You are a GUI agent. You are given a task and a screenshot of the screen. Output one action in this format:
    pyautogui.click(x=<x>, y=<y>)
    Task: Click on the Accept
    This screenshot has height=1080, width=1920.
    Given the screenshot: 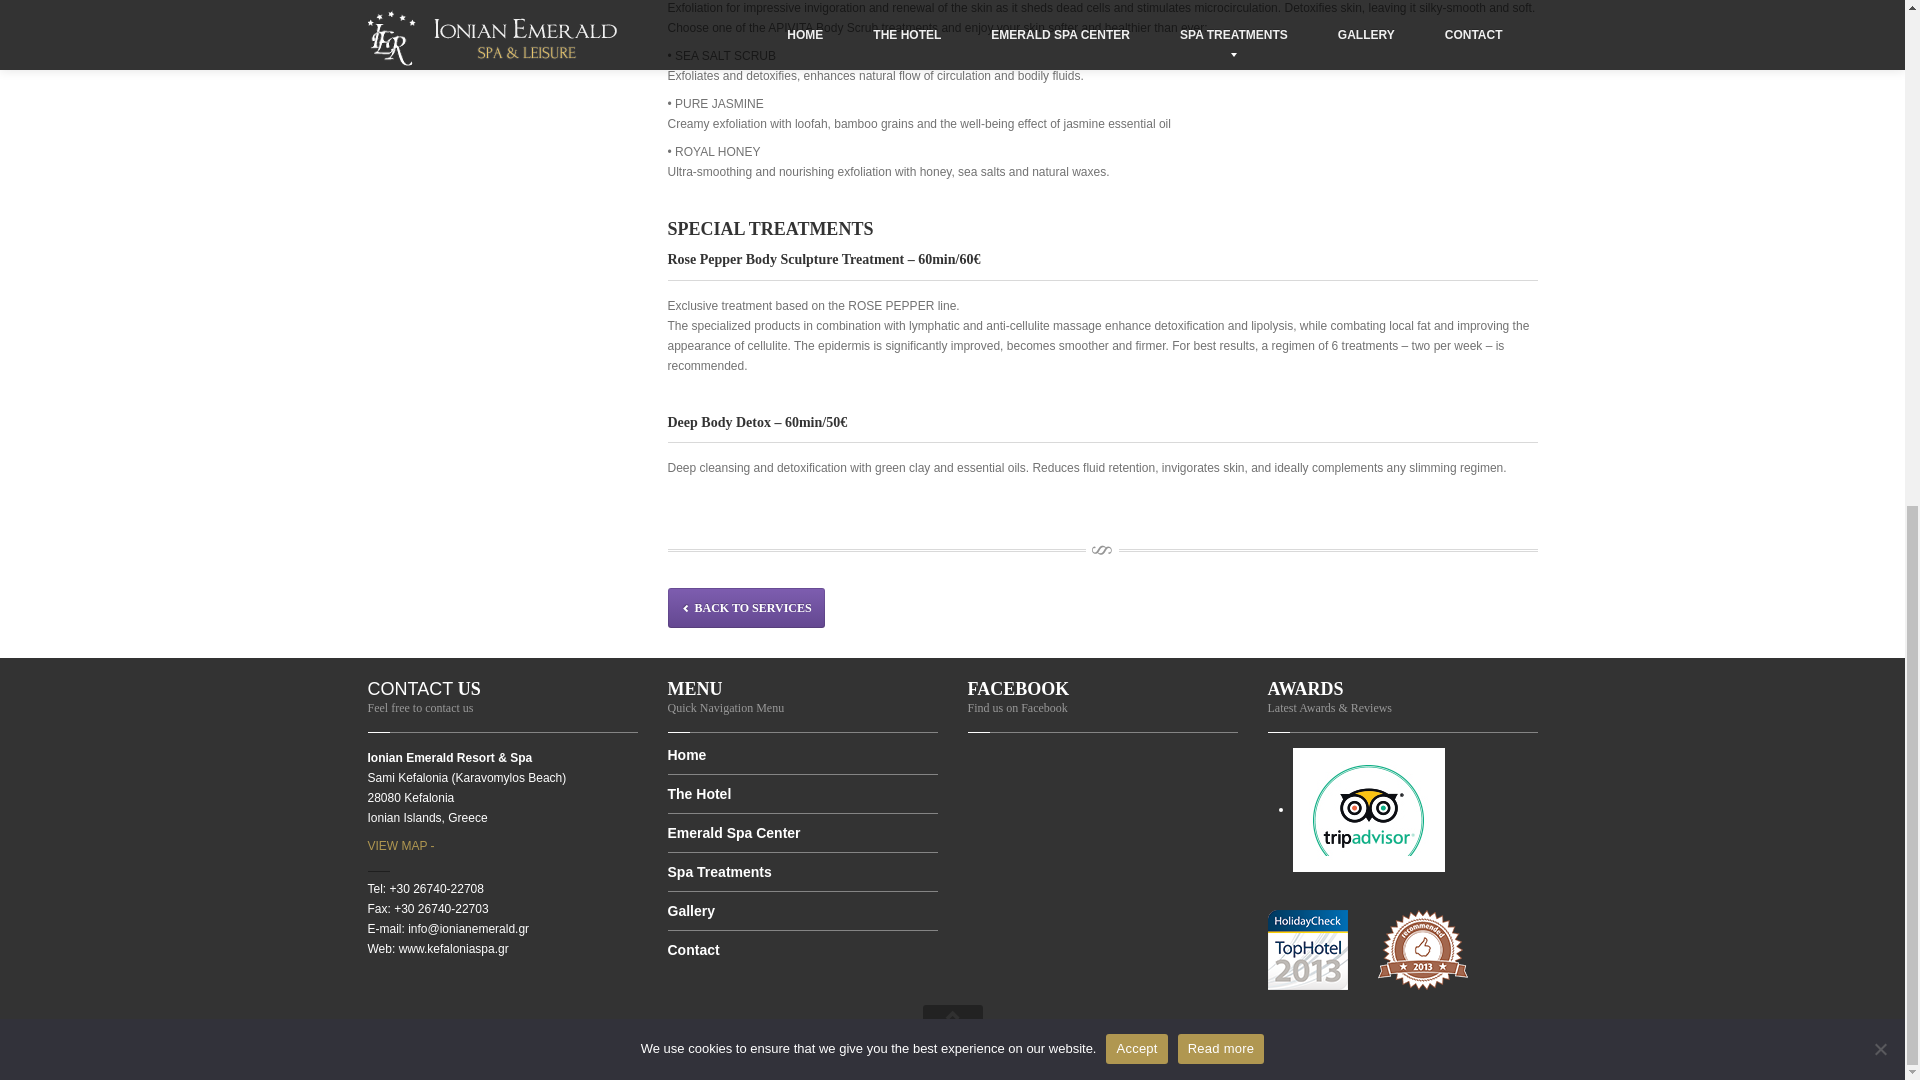 What is the action you would take?
    pyautogui.click(x=1136, y=100)
    